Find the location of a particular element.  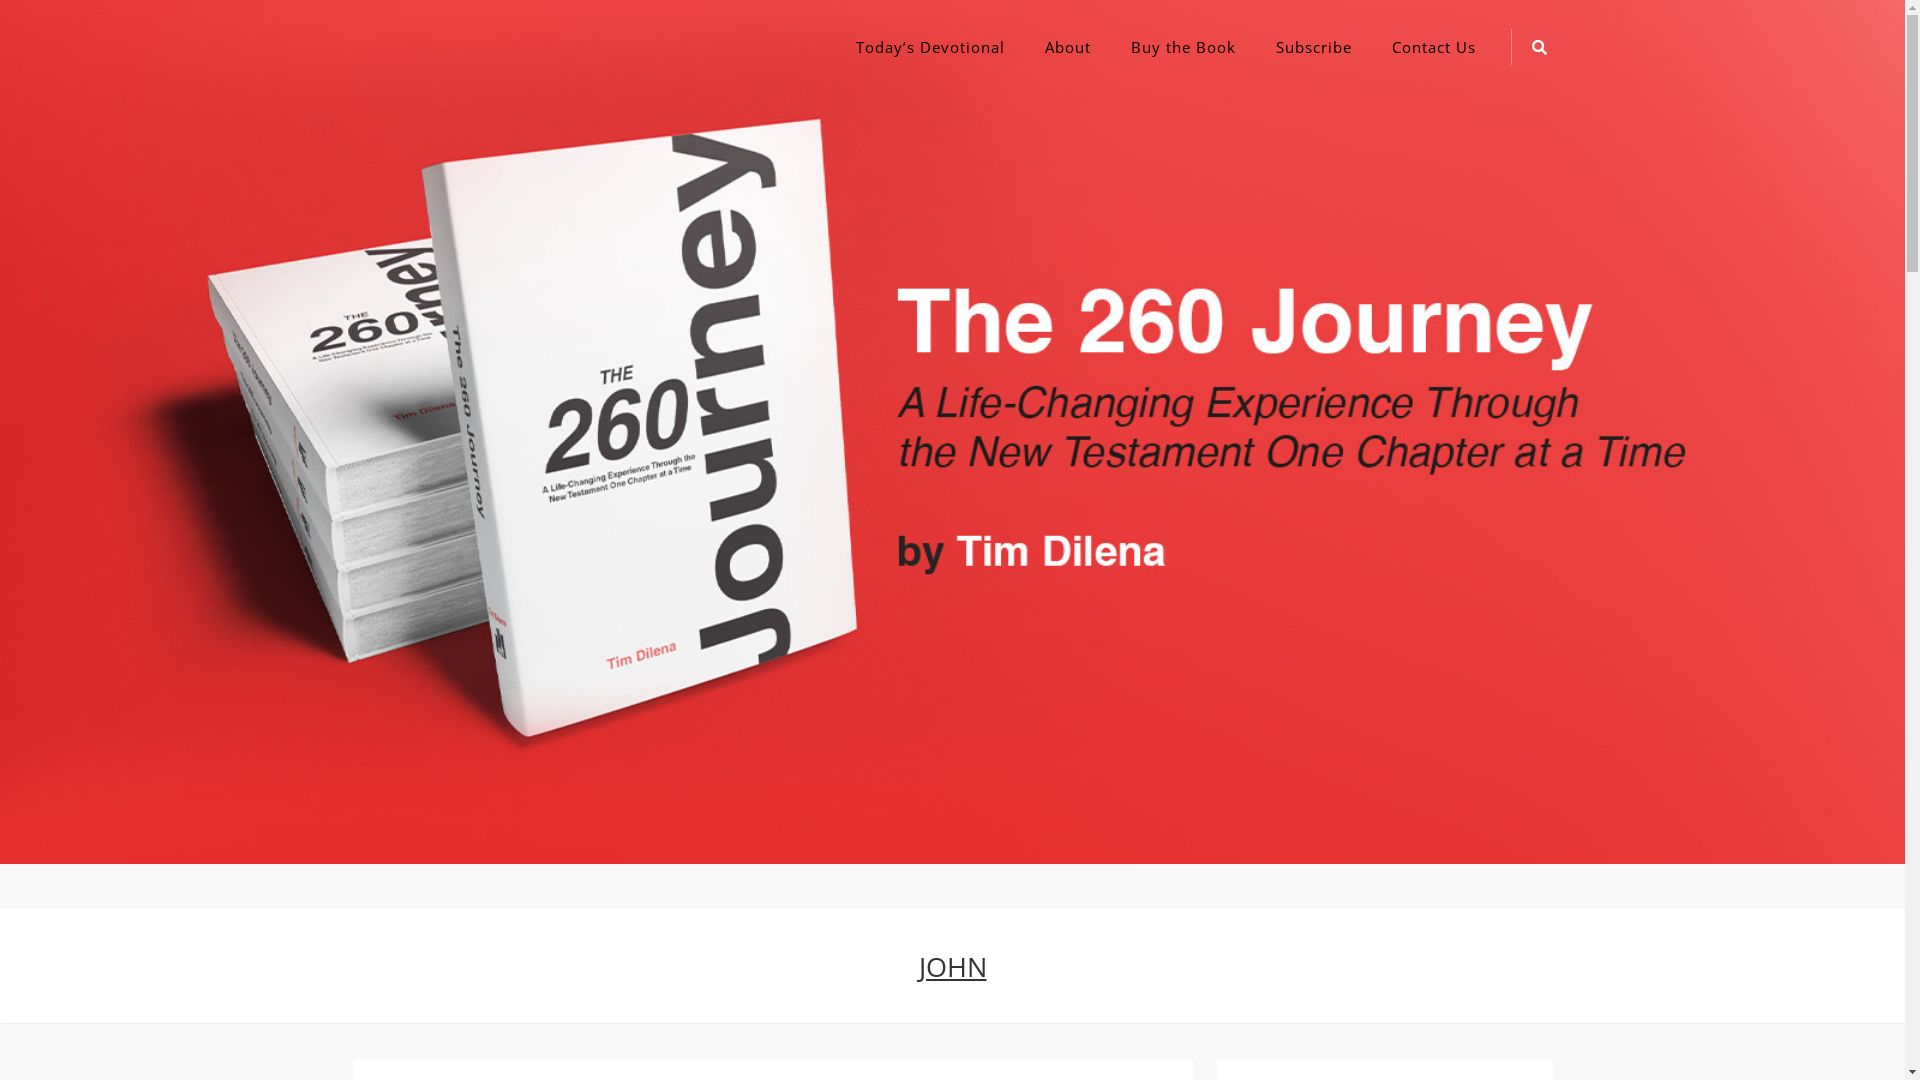

Buy the Book is located at coordinates (1182, 47).